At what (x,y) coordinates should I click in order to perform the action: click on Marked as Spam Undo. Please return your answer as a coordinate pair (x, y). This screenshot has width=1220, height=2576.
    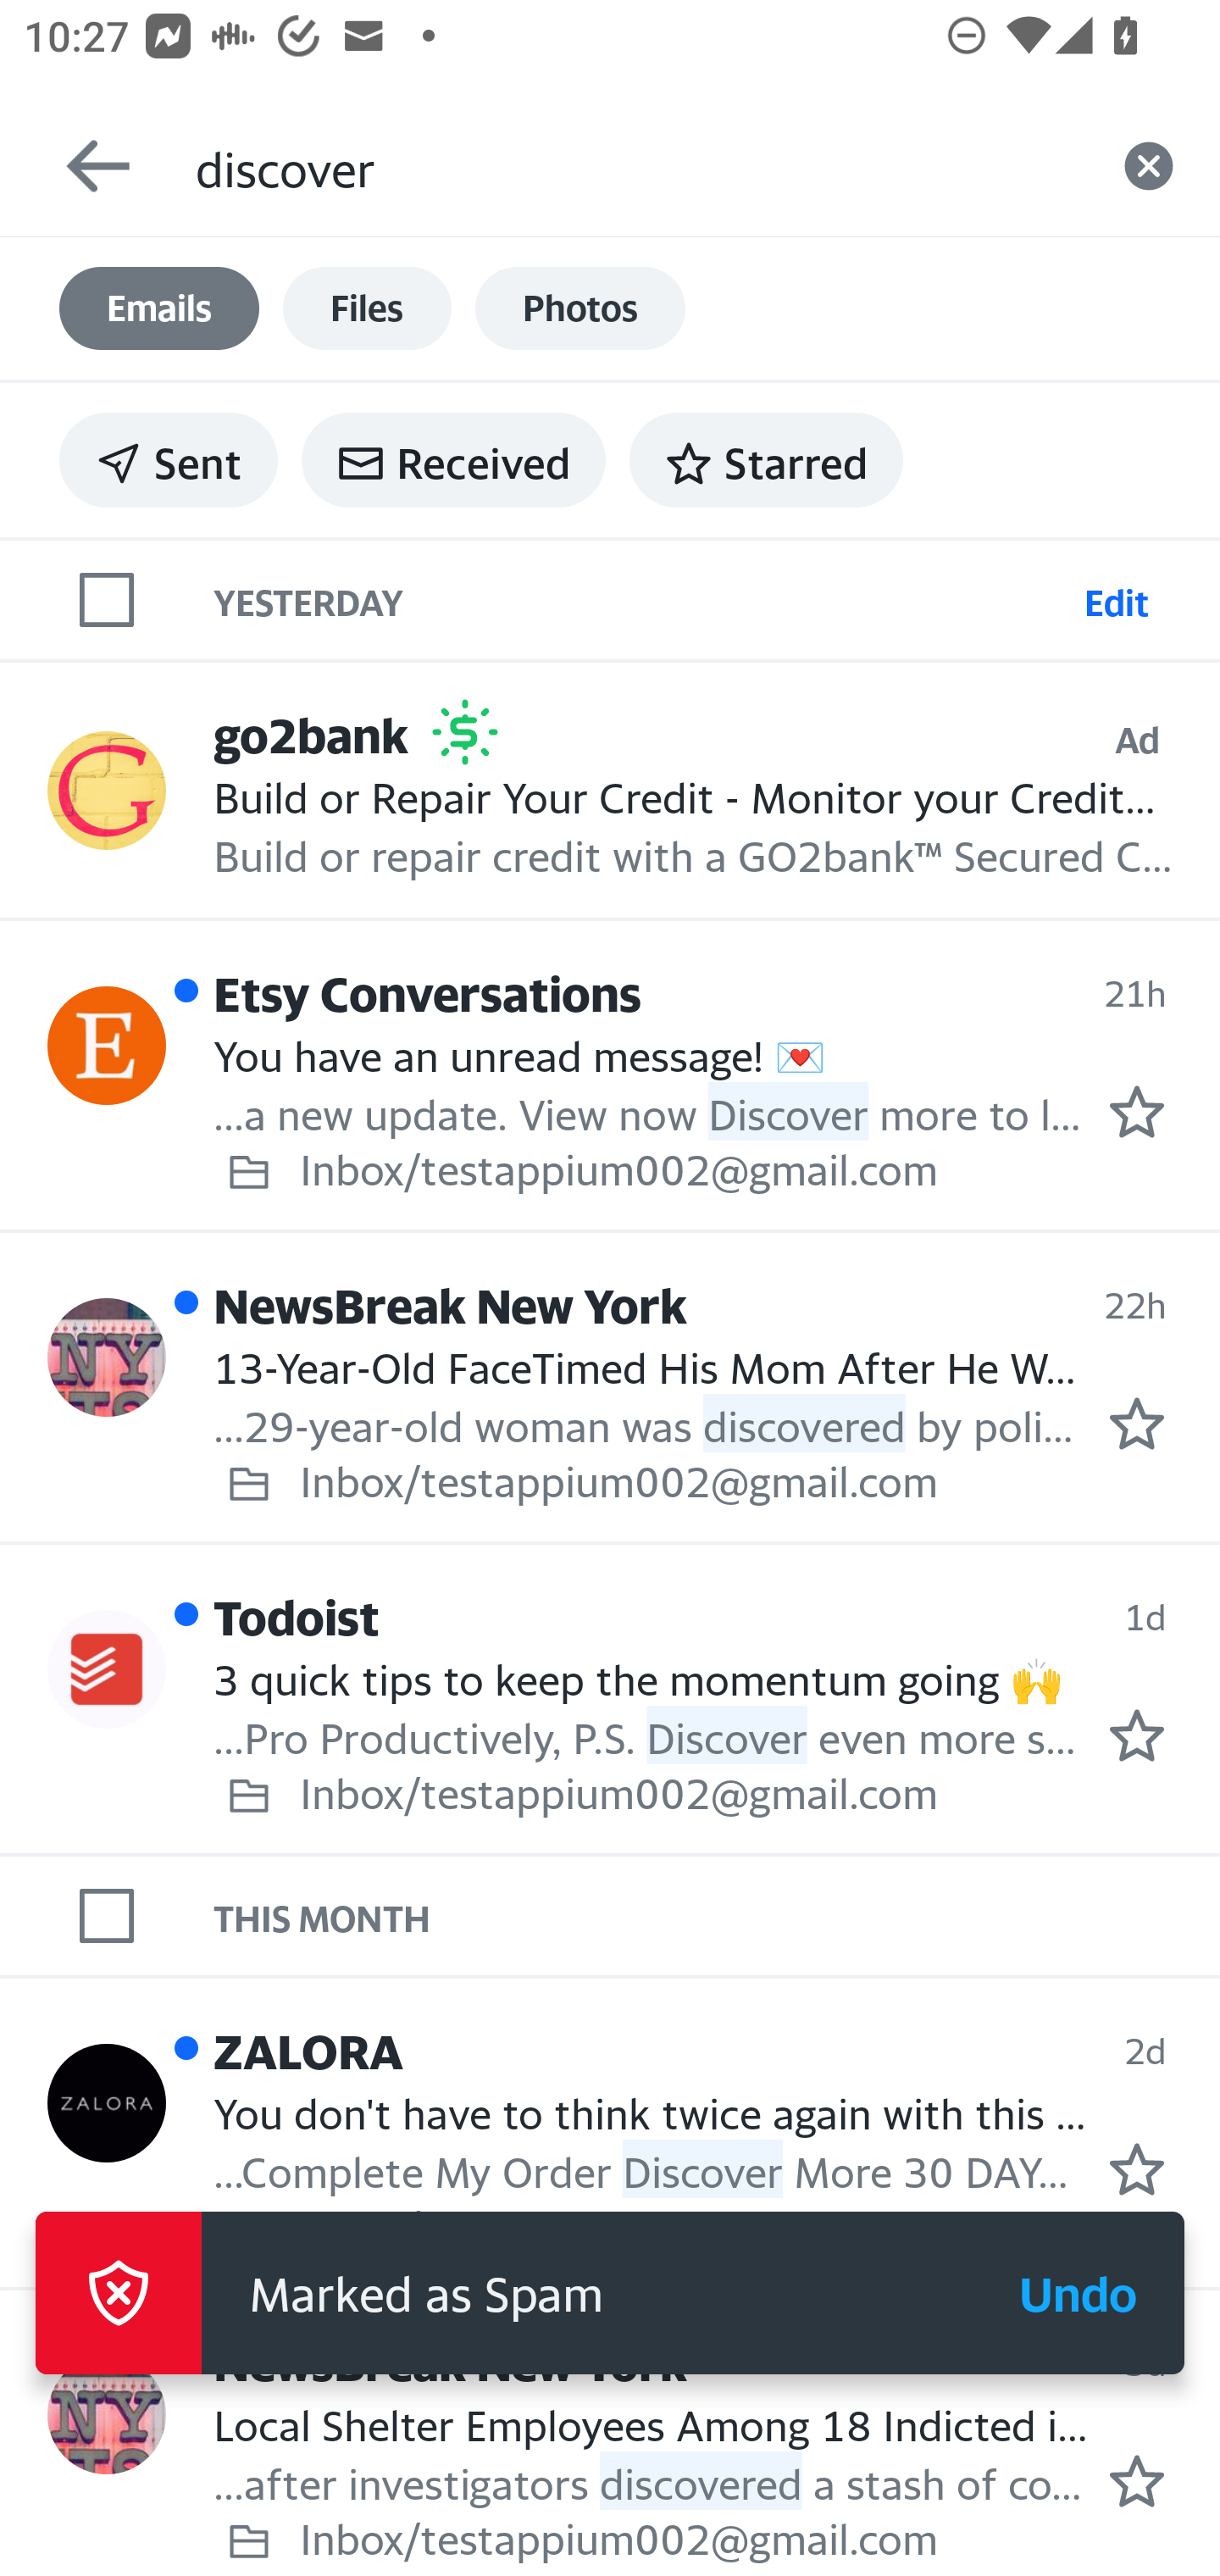
    Looking at the image, I should click on (610, 2293).